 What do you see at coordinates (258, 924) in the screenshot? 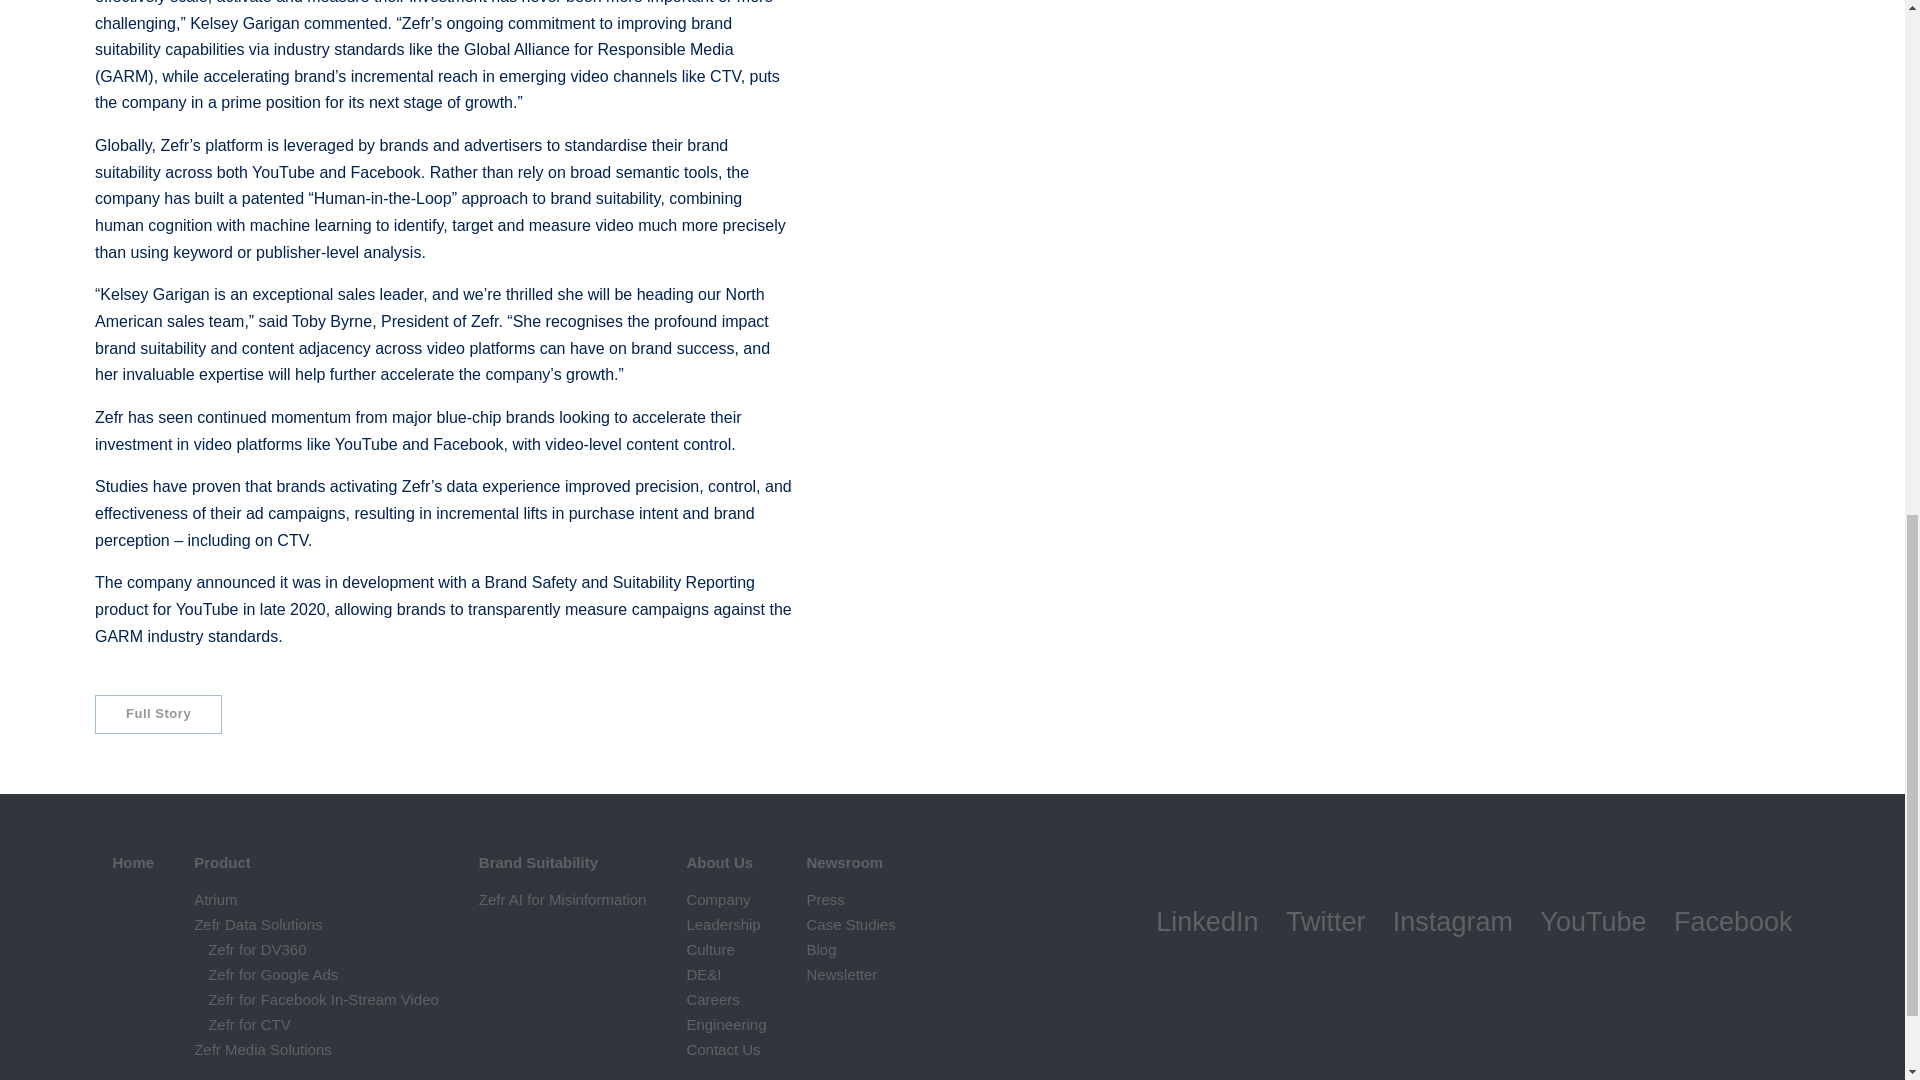
I see `Zefr Data Solutions` at bounding box center [258, 924].